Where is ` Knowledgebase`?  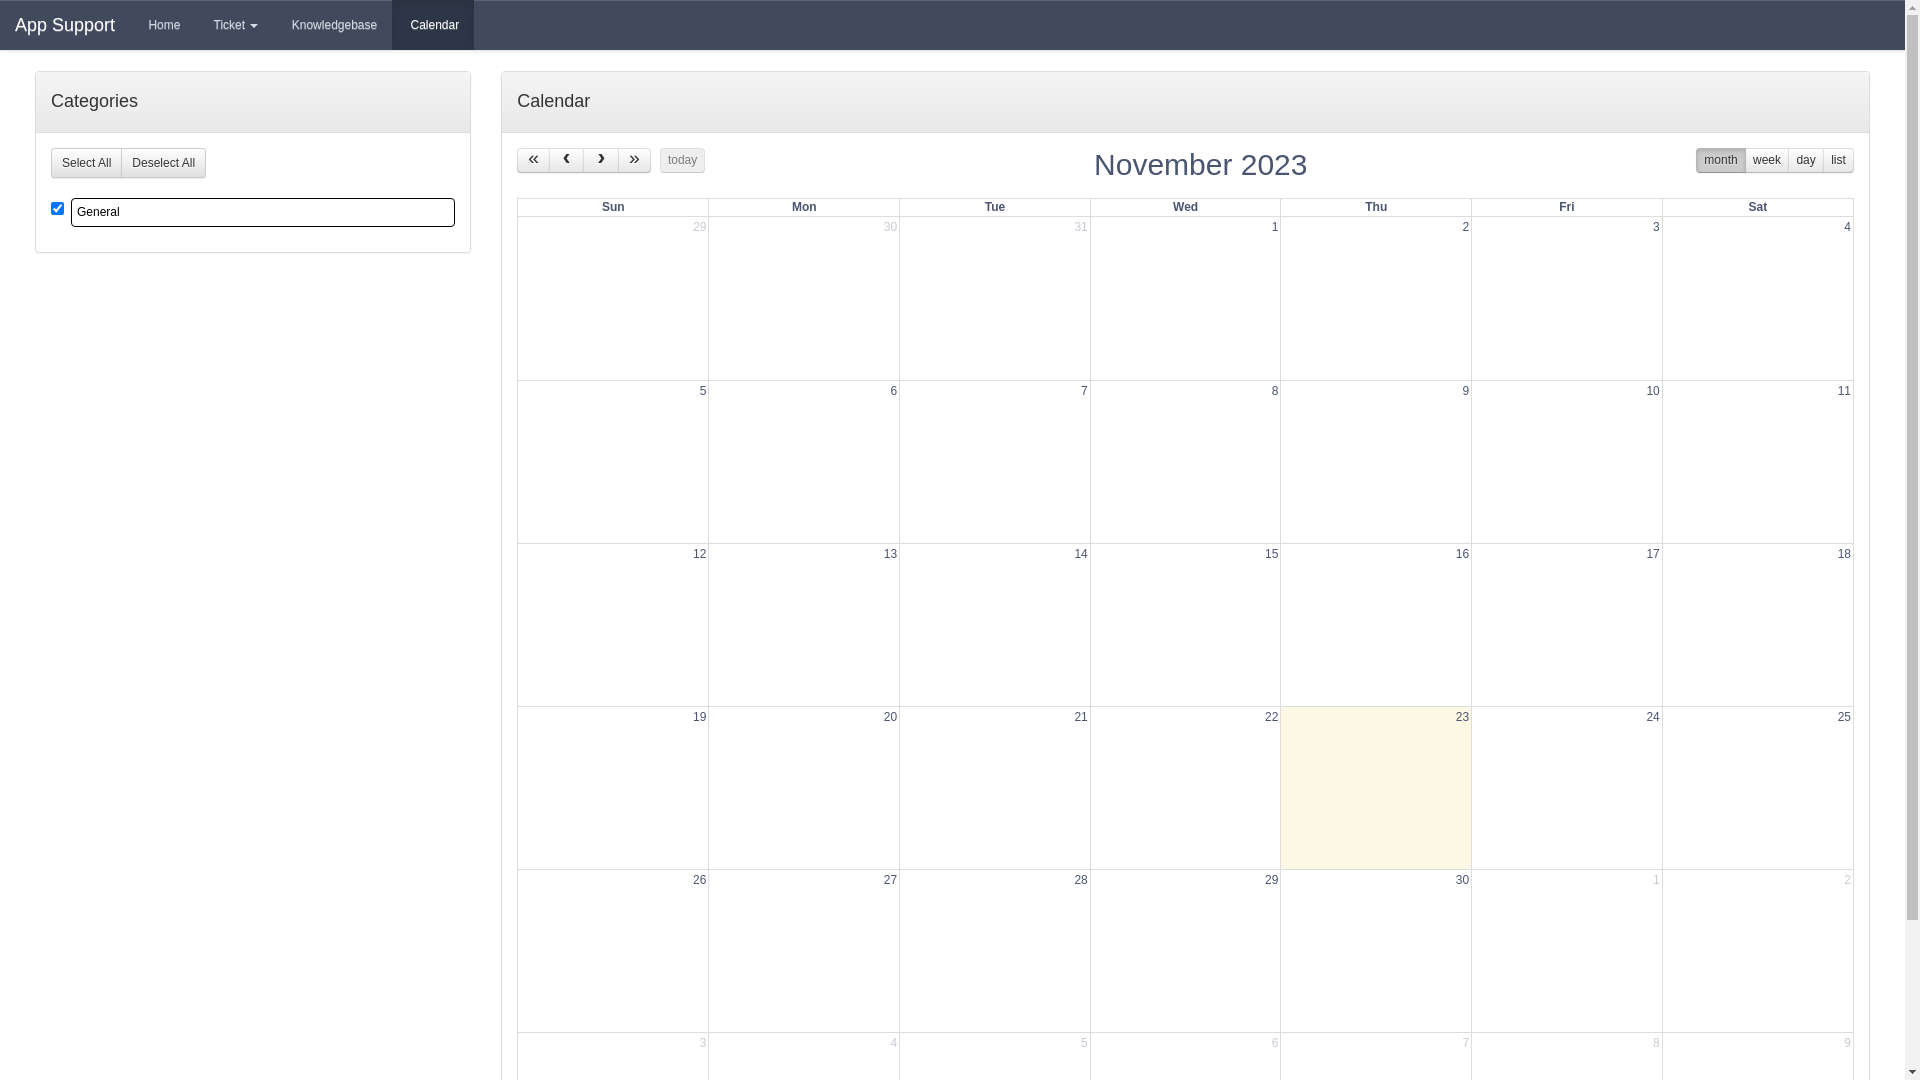  Knowledgebase is located at coordinates (332, 25).